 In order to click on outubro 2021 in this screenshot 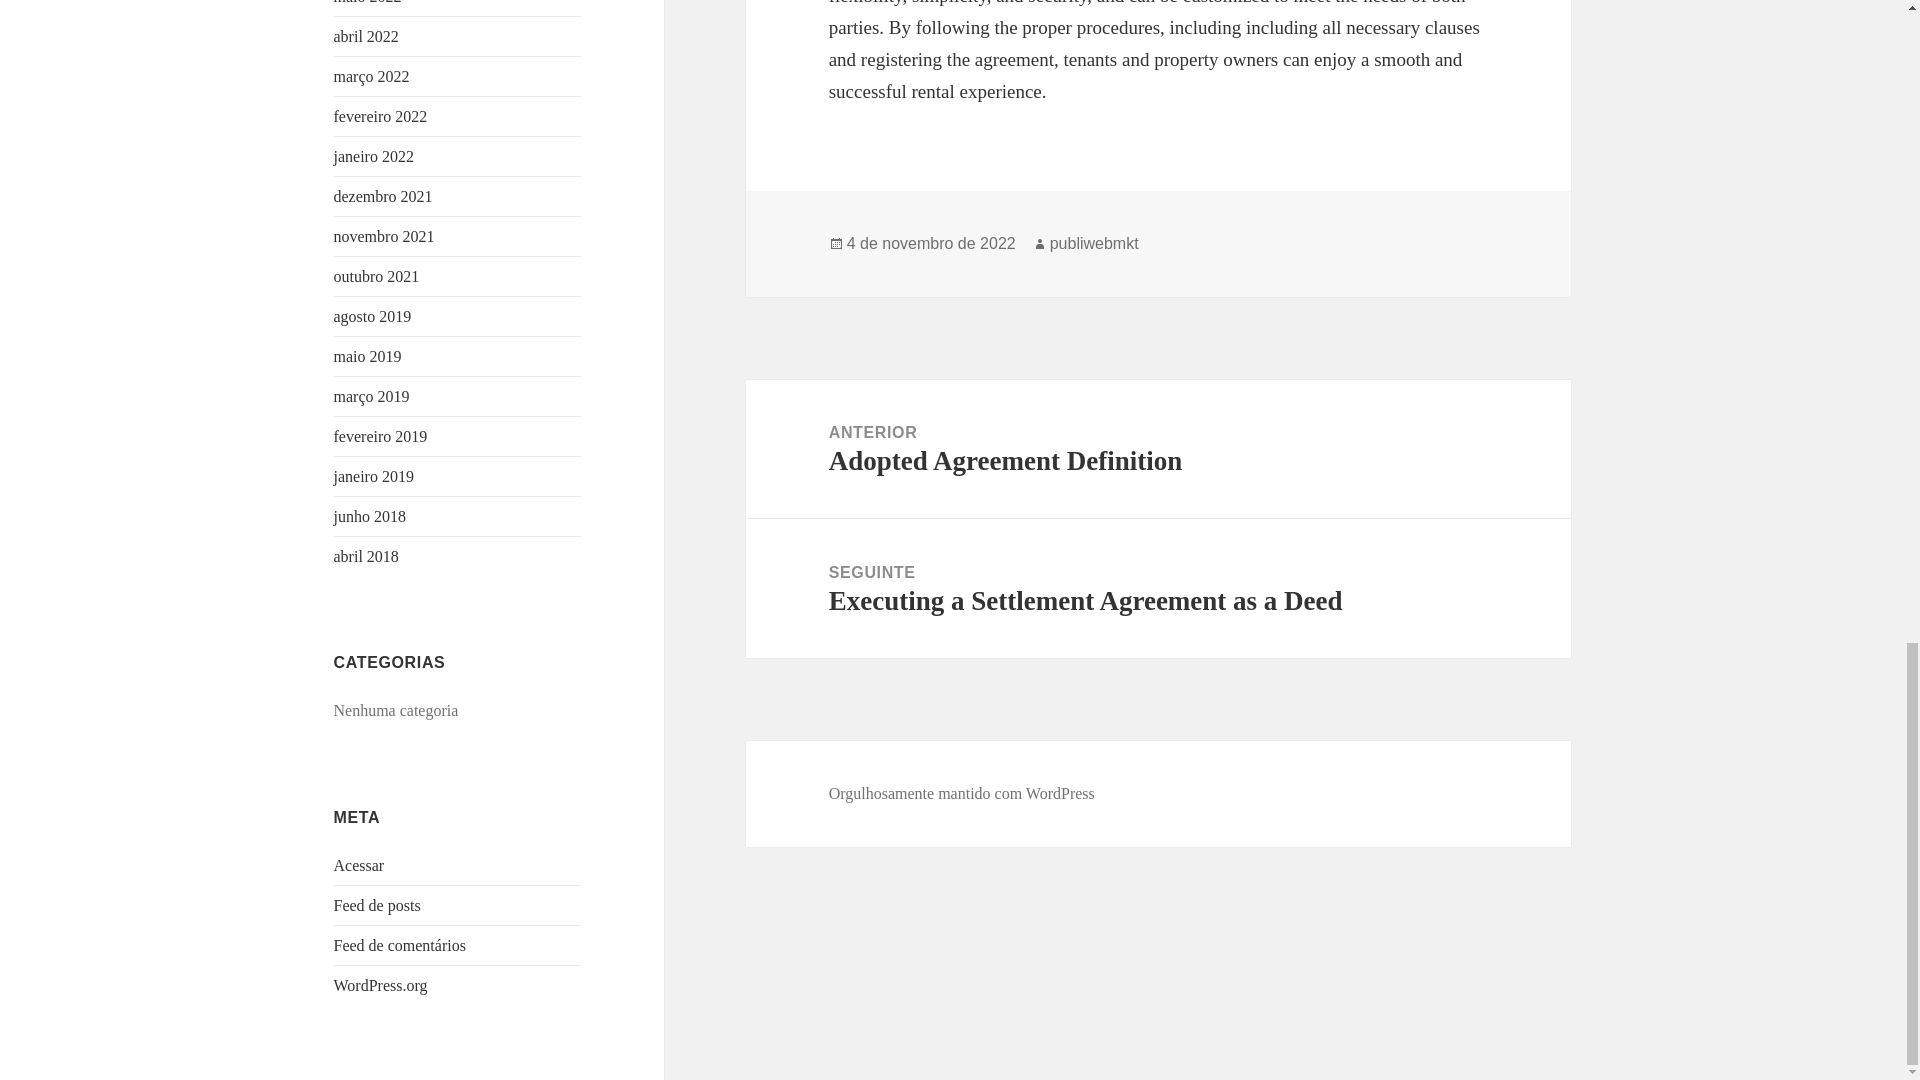, I will do `click(377, 276)`.